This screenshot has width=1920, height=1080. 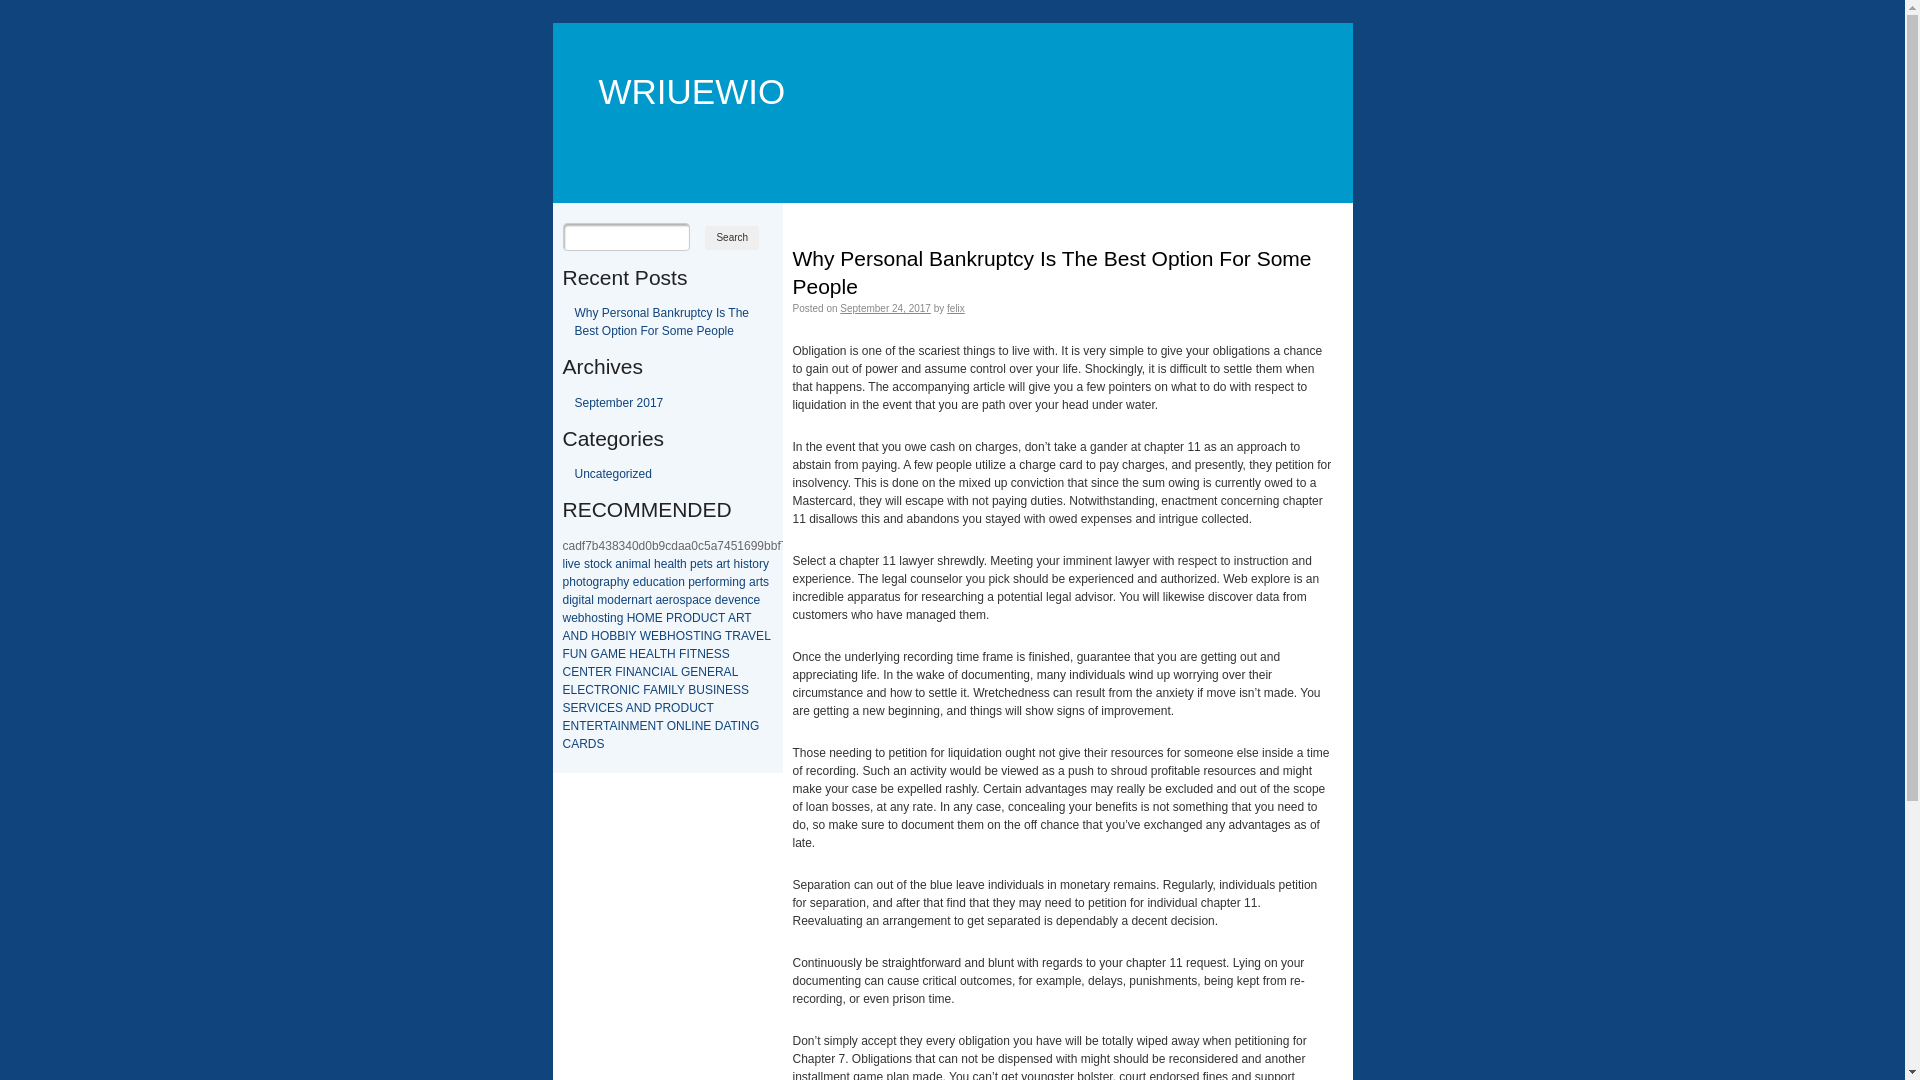 What do you see at coordinates (686, 672) in the screenshot?
I see `G` at bounding box center [686, 672].